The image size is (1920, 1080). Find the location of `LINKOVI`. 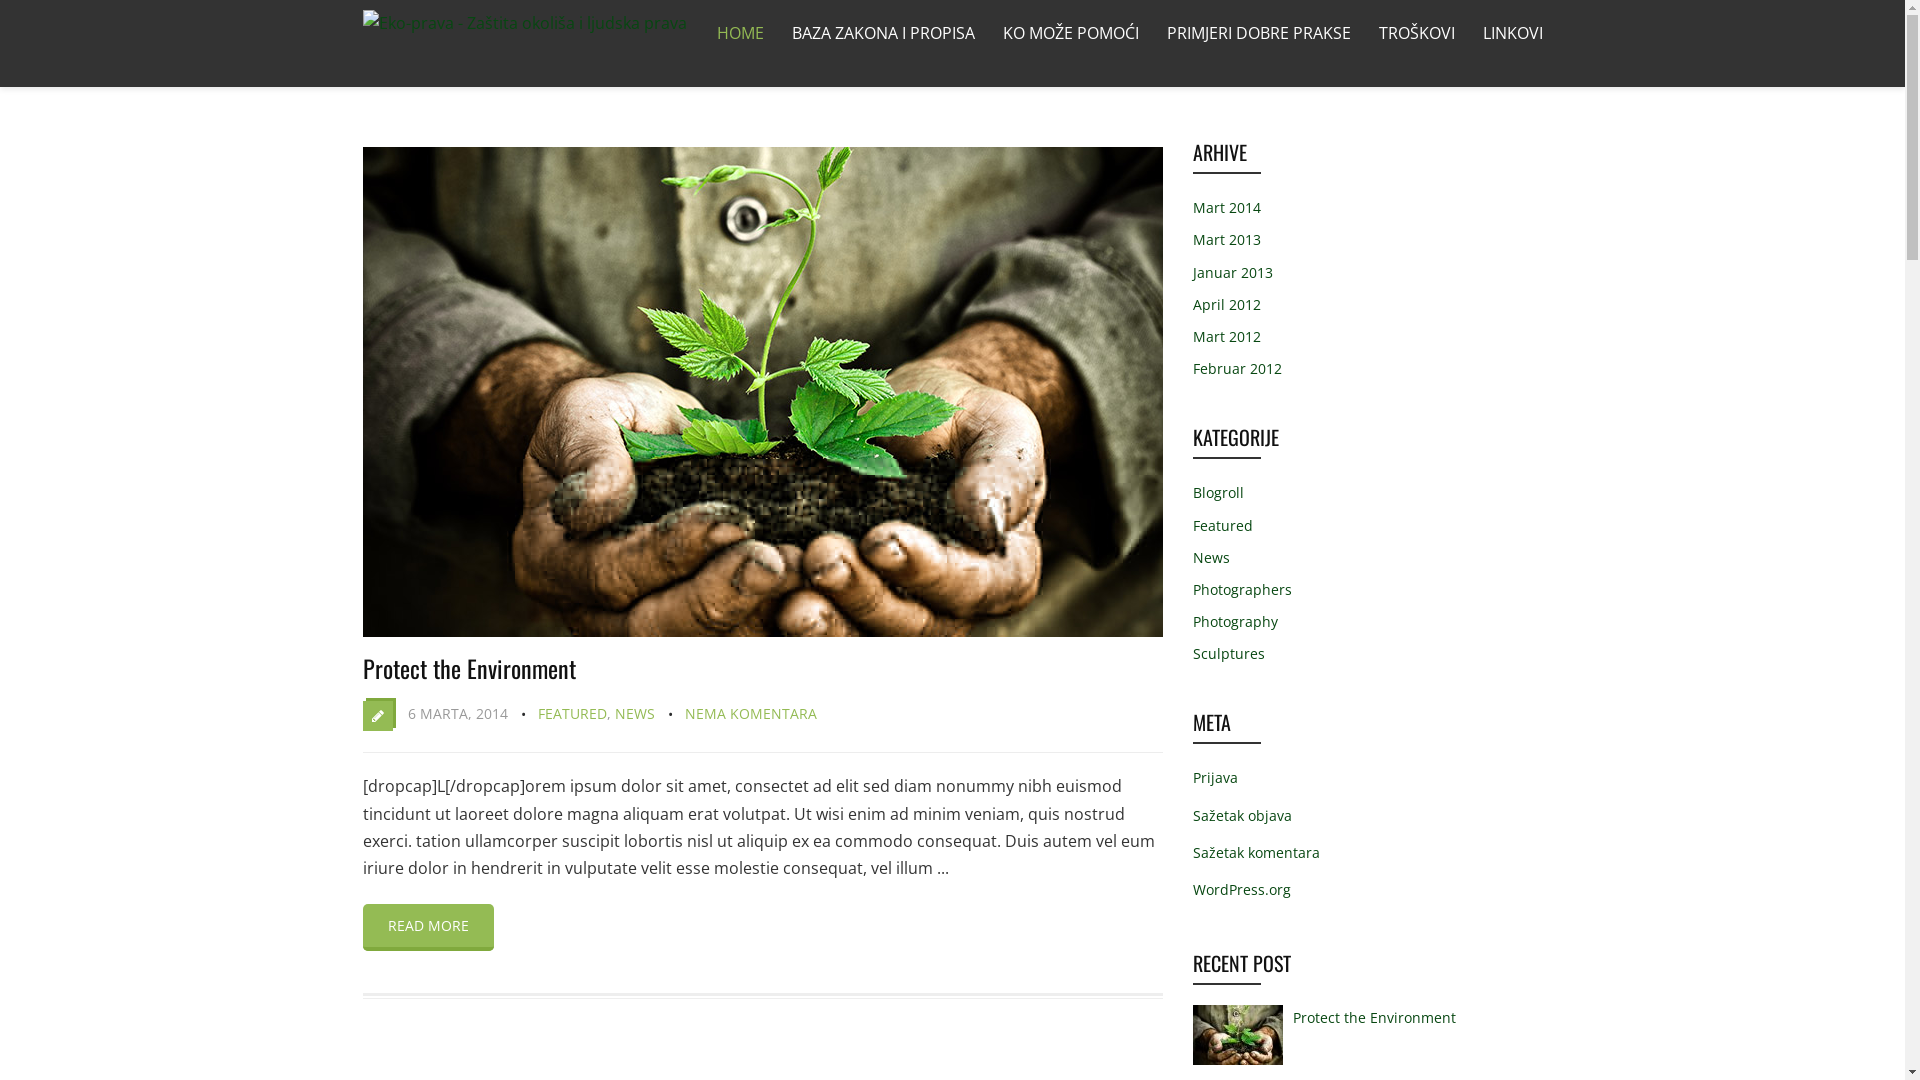

LINKOVI is located at coordinates (1512, 34).